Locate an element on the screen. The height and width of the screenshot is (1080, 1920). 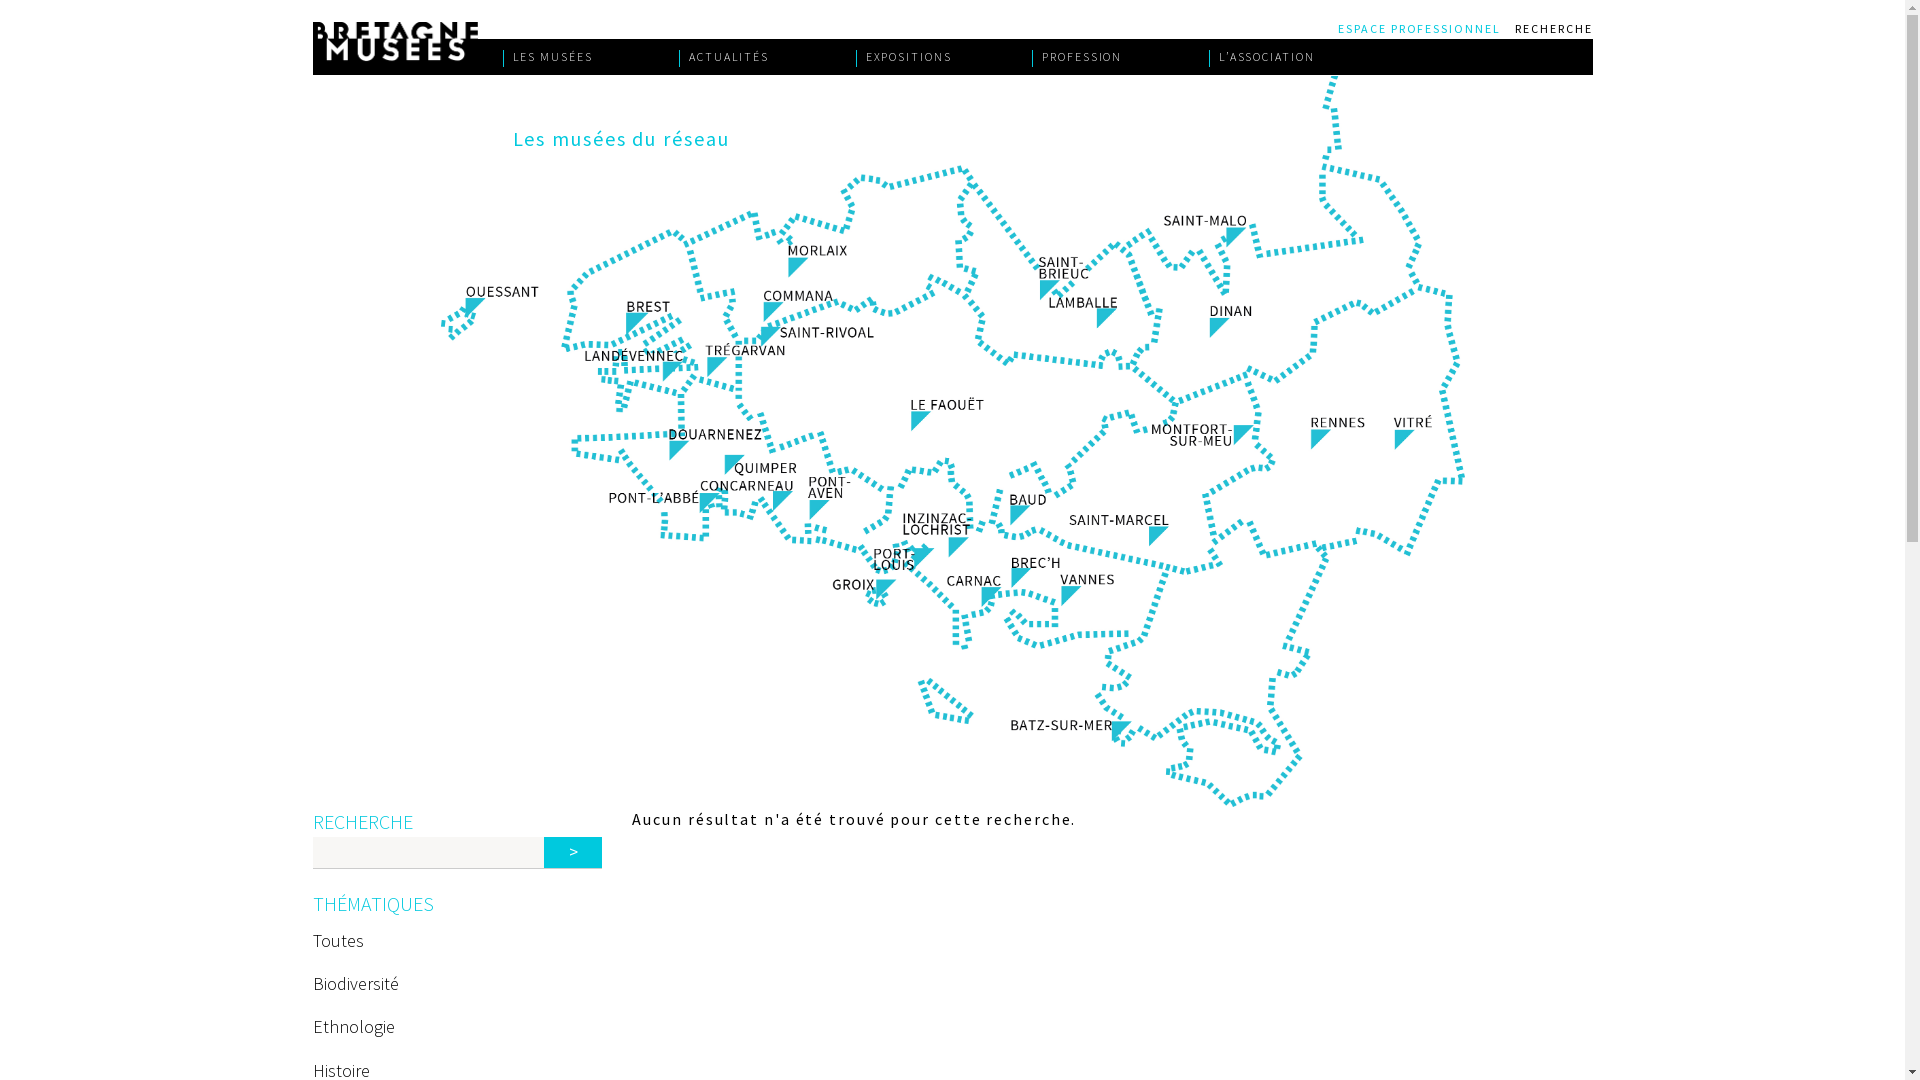
> is located at coordinates (573, 852).